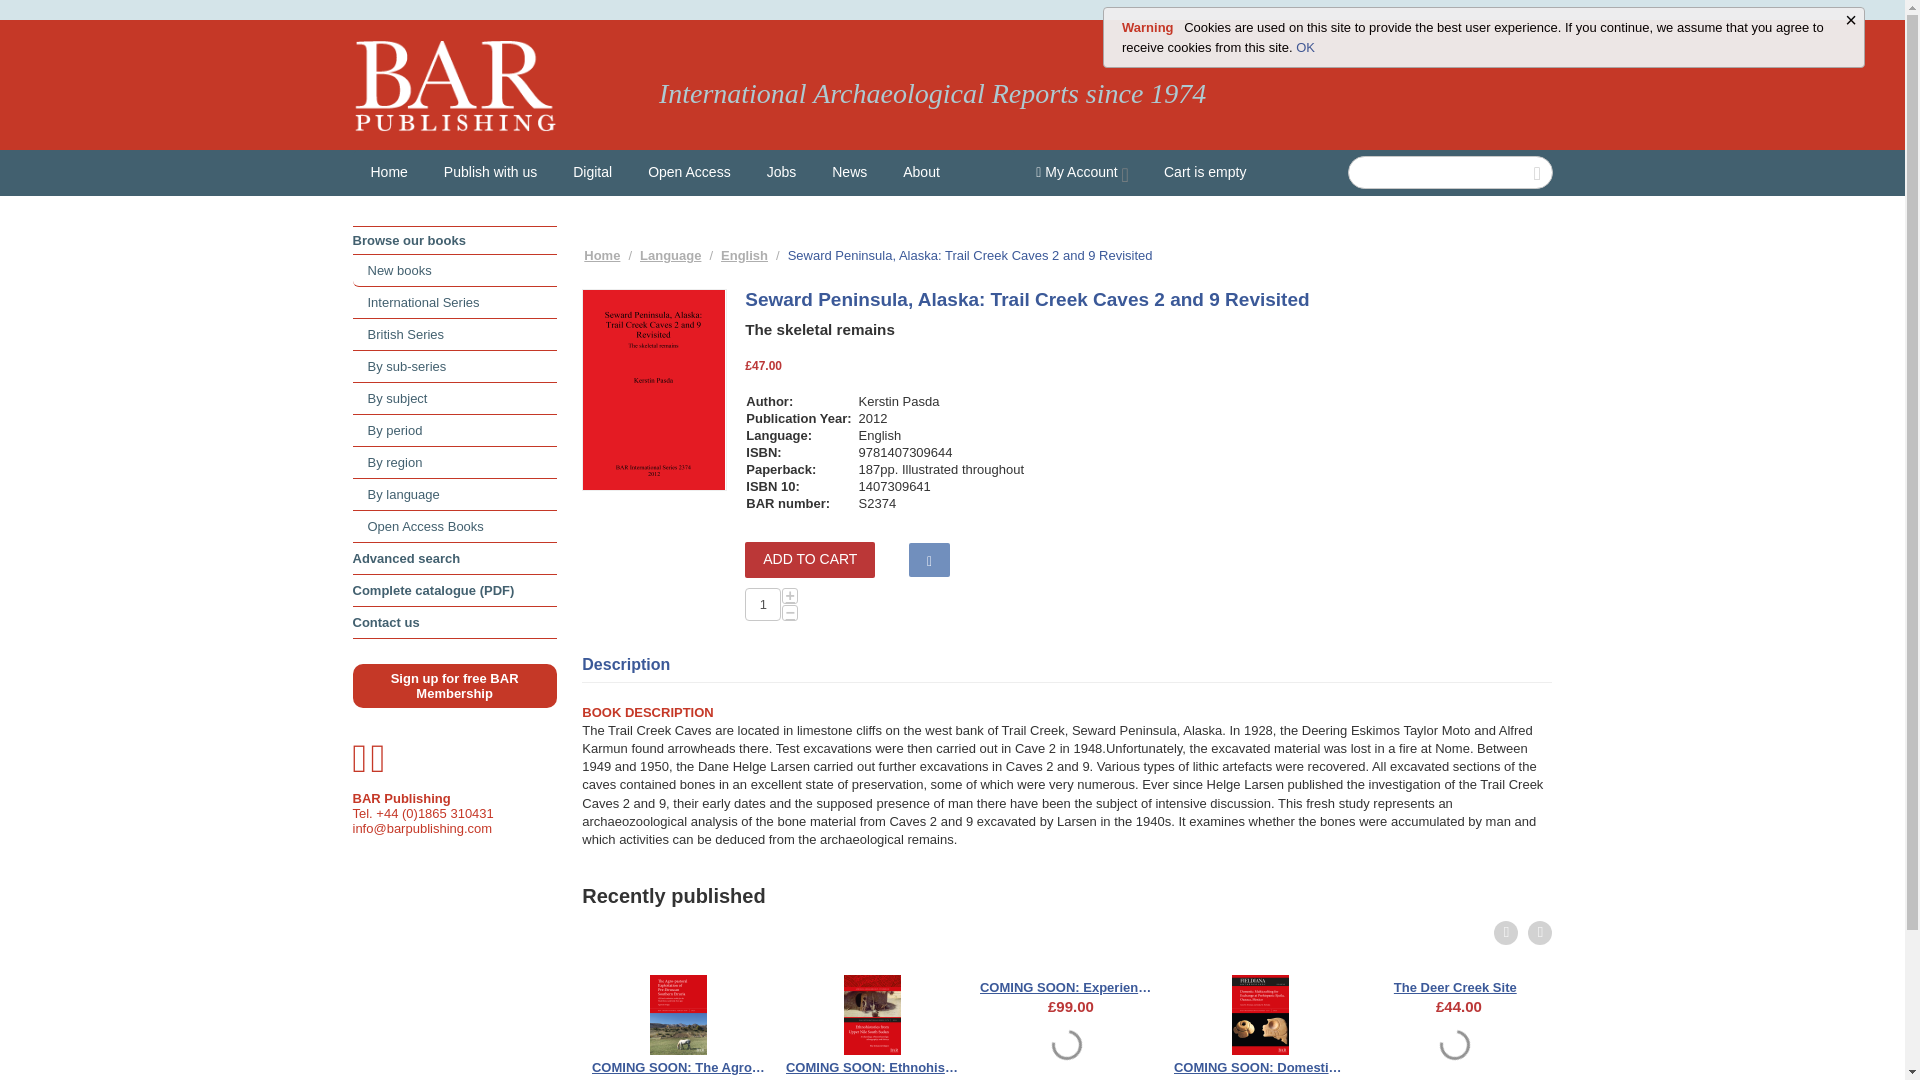 Image resolution: width=1920 pixels, height=1080 pixels. I want to click on Contact us, so click(454, 622).